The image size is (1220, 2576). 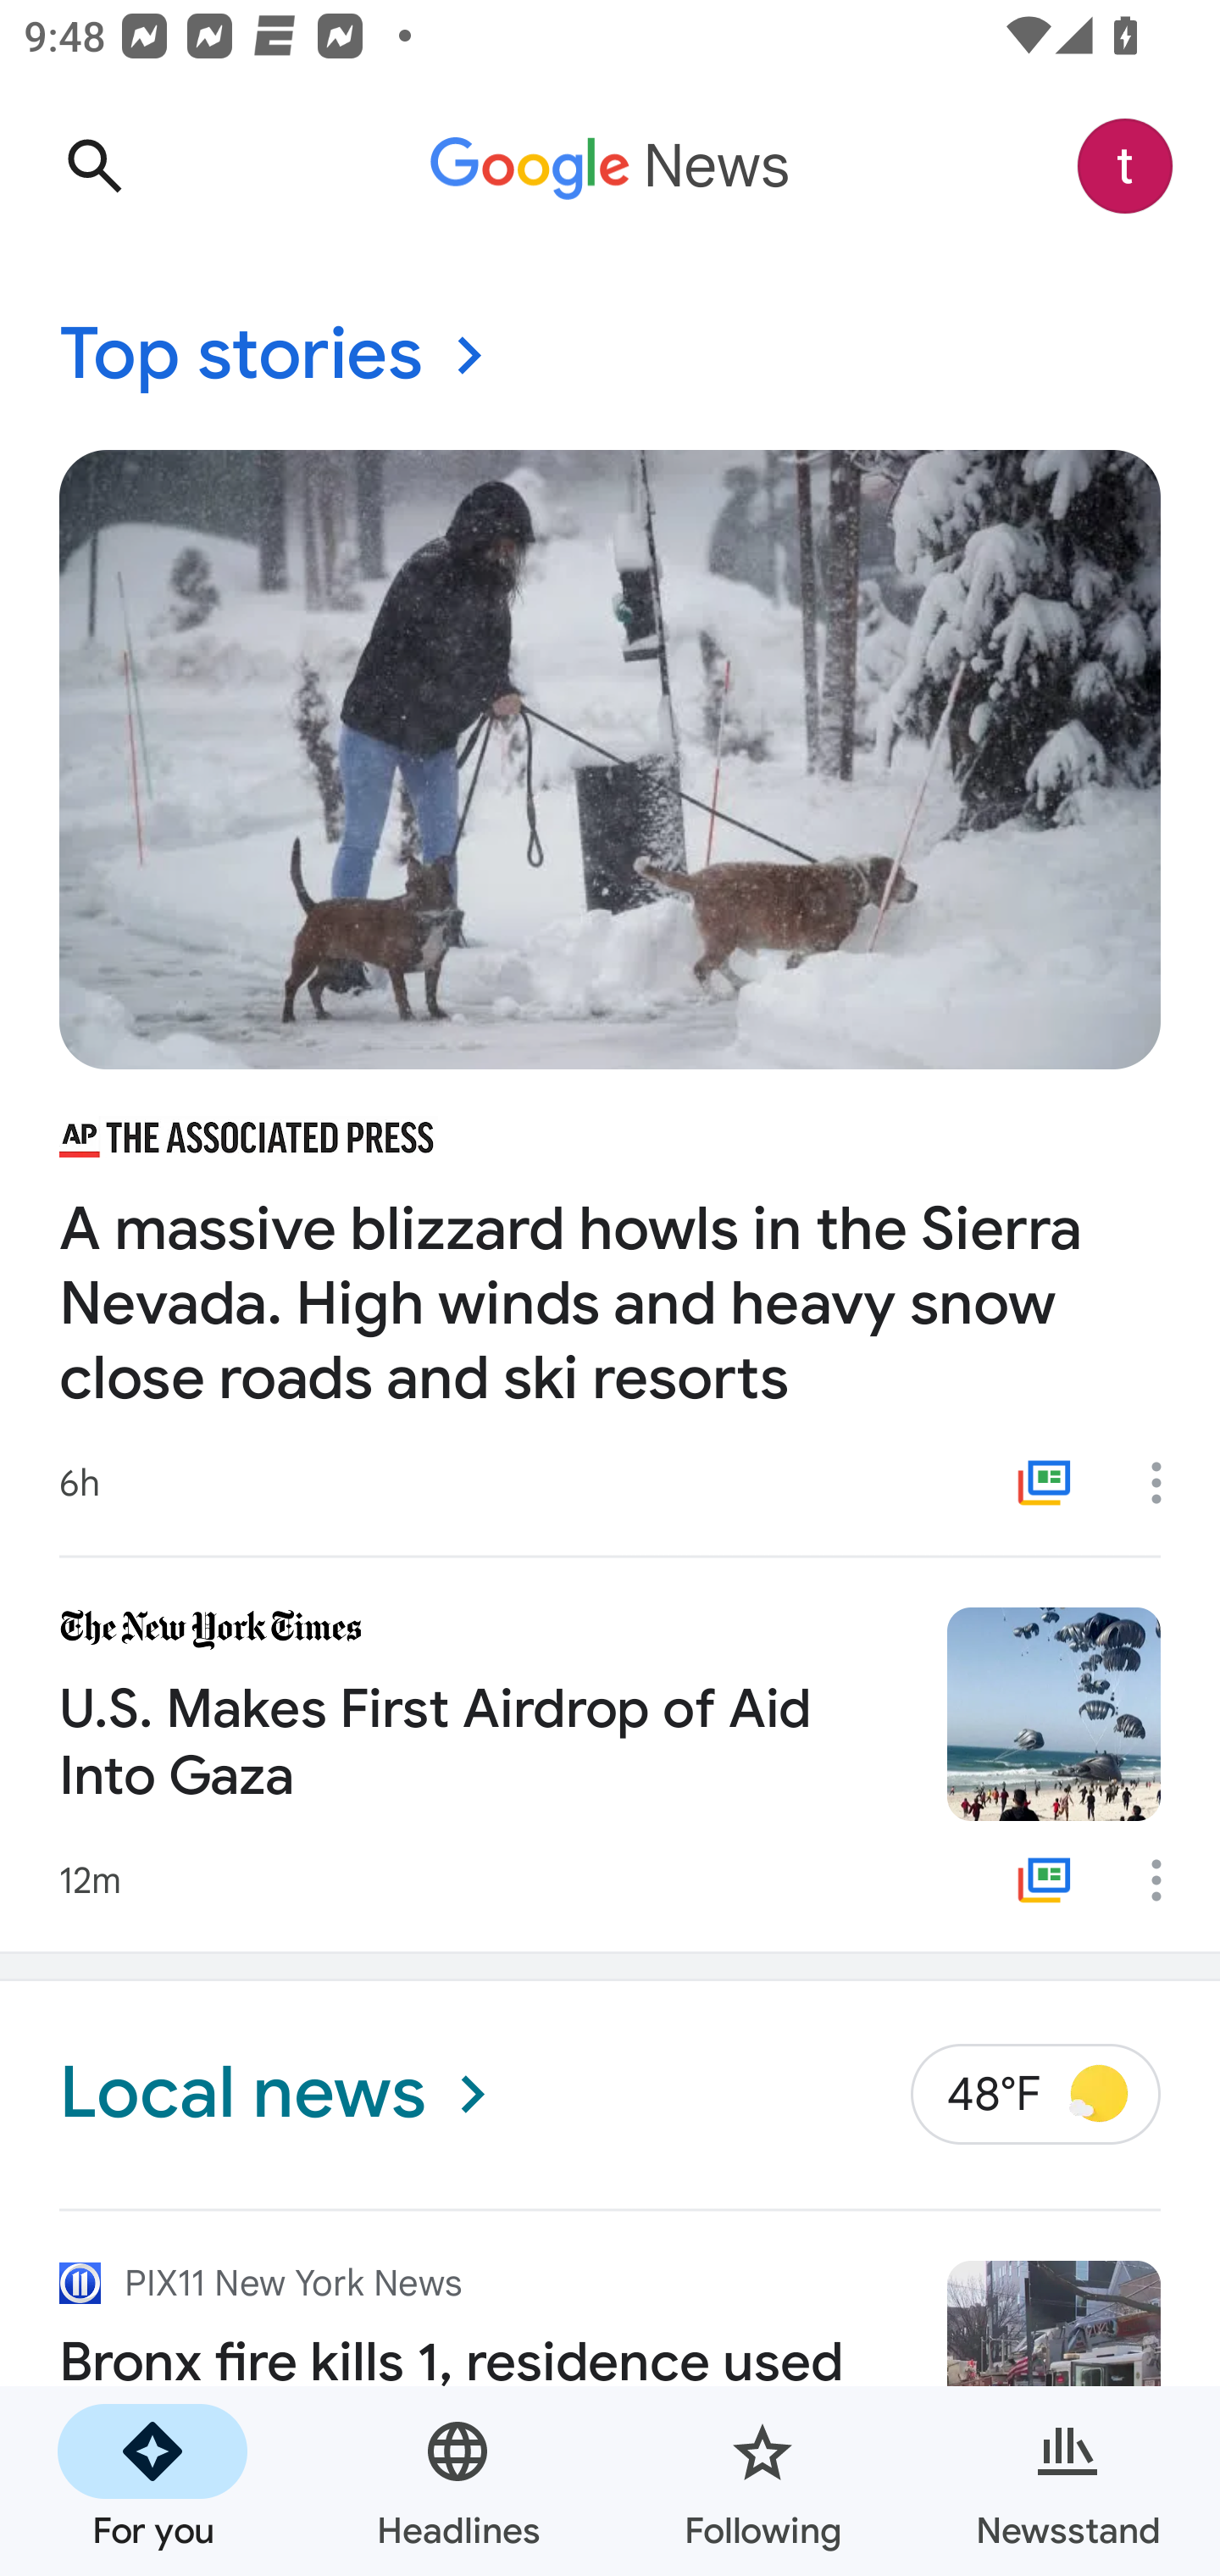 What do you see at coordinates (1167, 1482) in the screenshot?
I see `More options` at bounding box center [1167, 1482].